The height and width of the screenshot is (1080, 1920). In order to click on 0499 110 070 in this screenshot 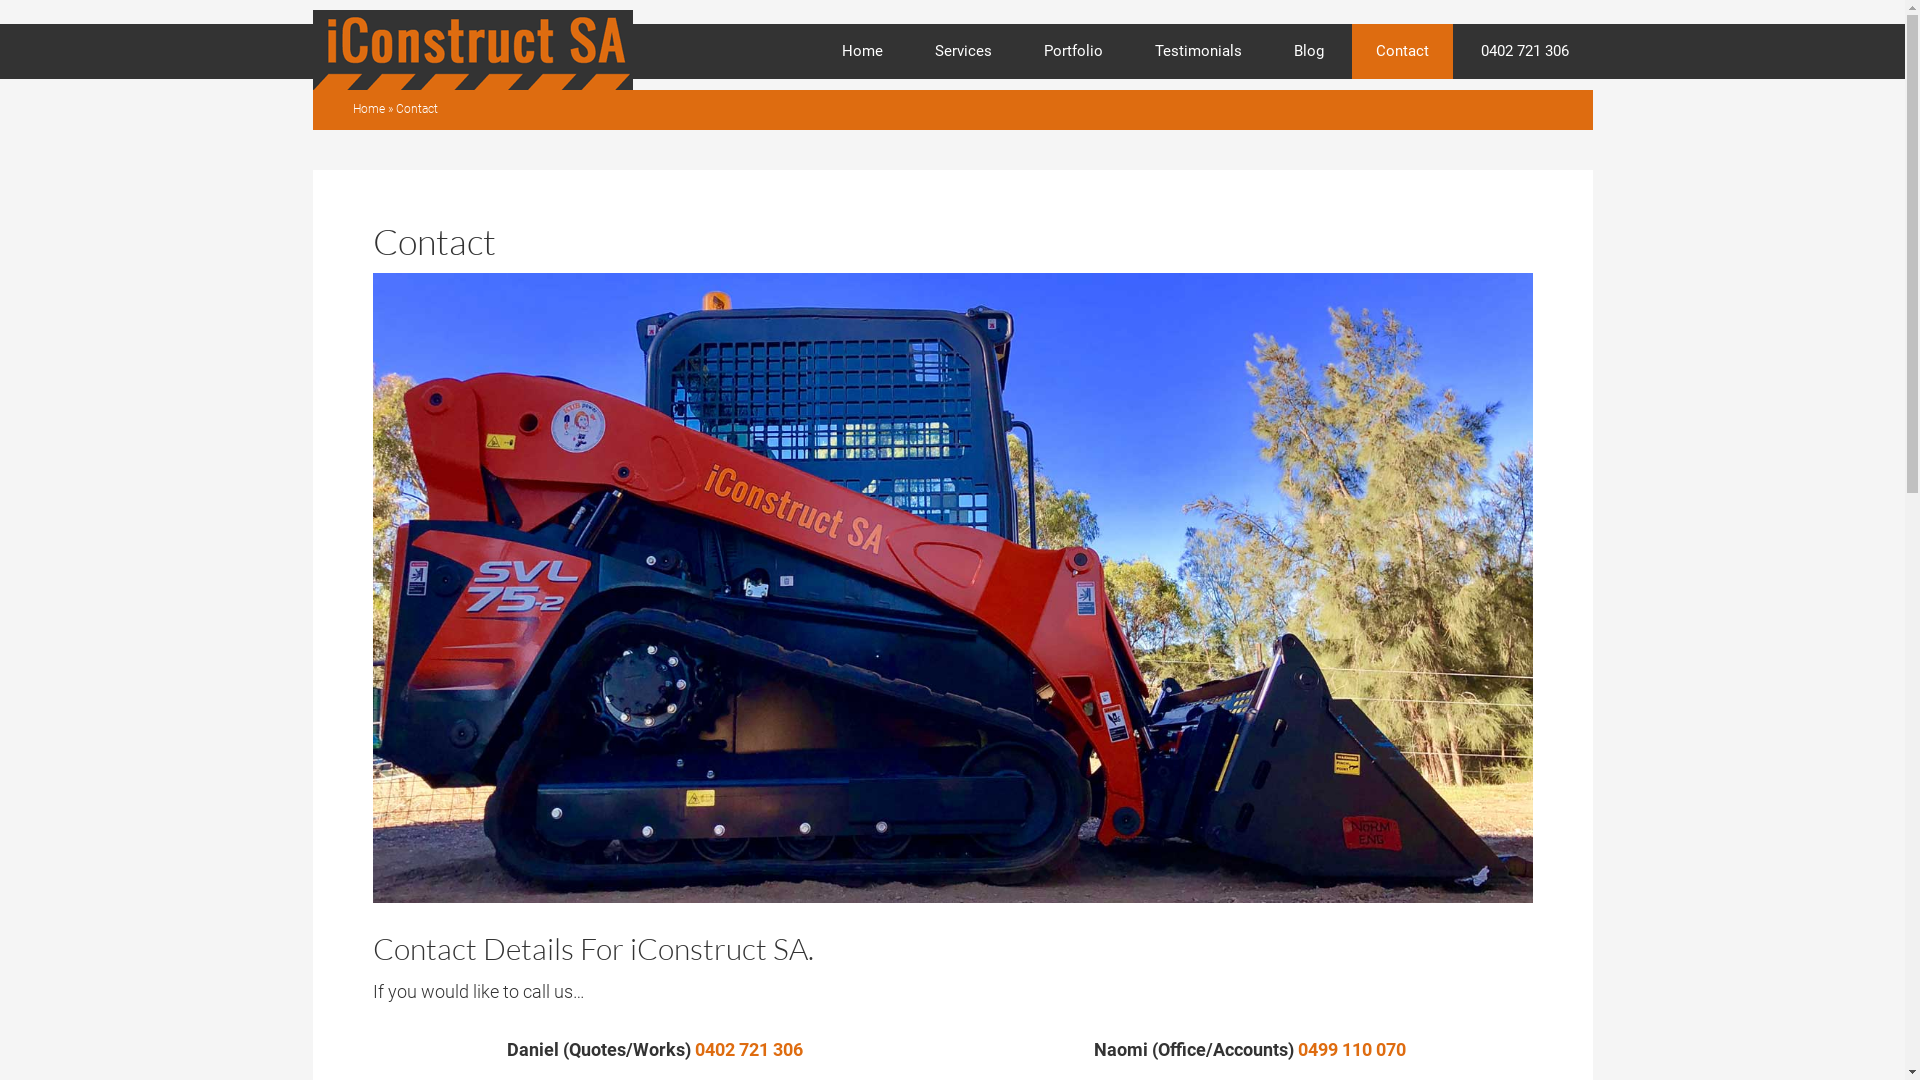, I will do `click(1352, 1050)`.